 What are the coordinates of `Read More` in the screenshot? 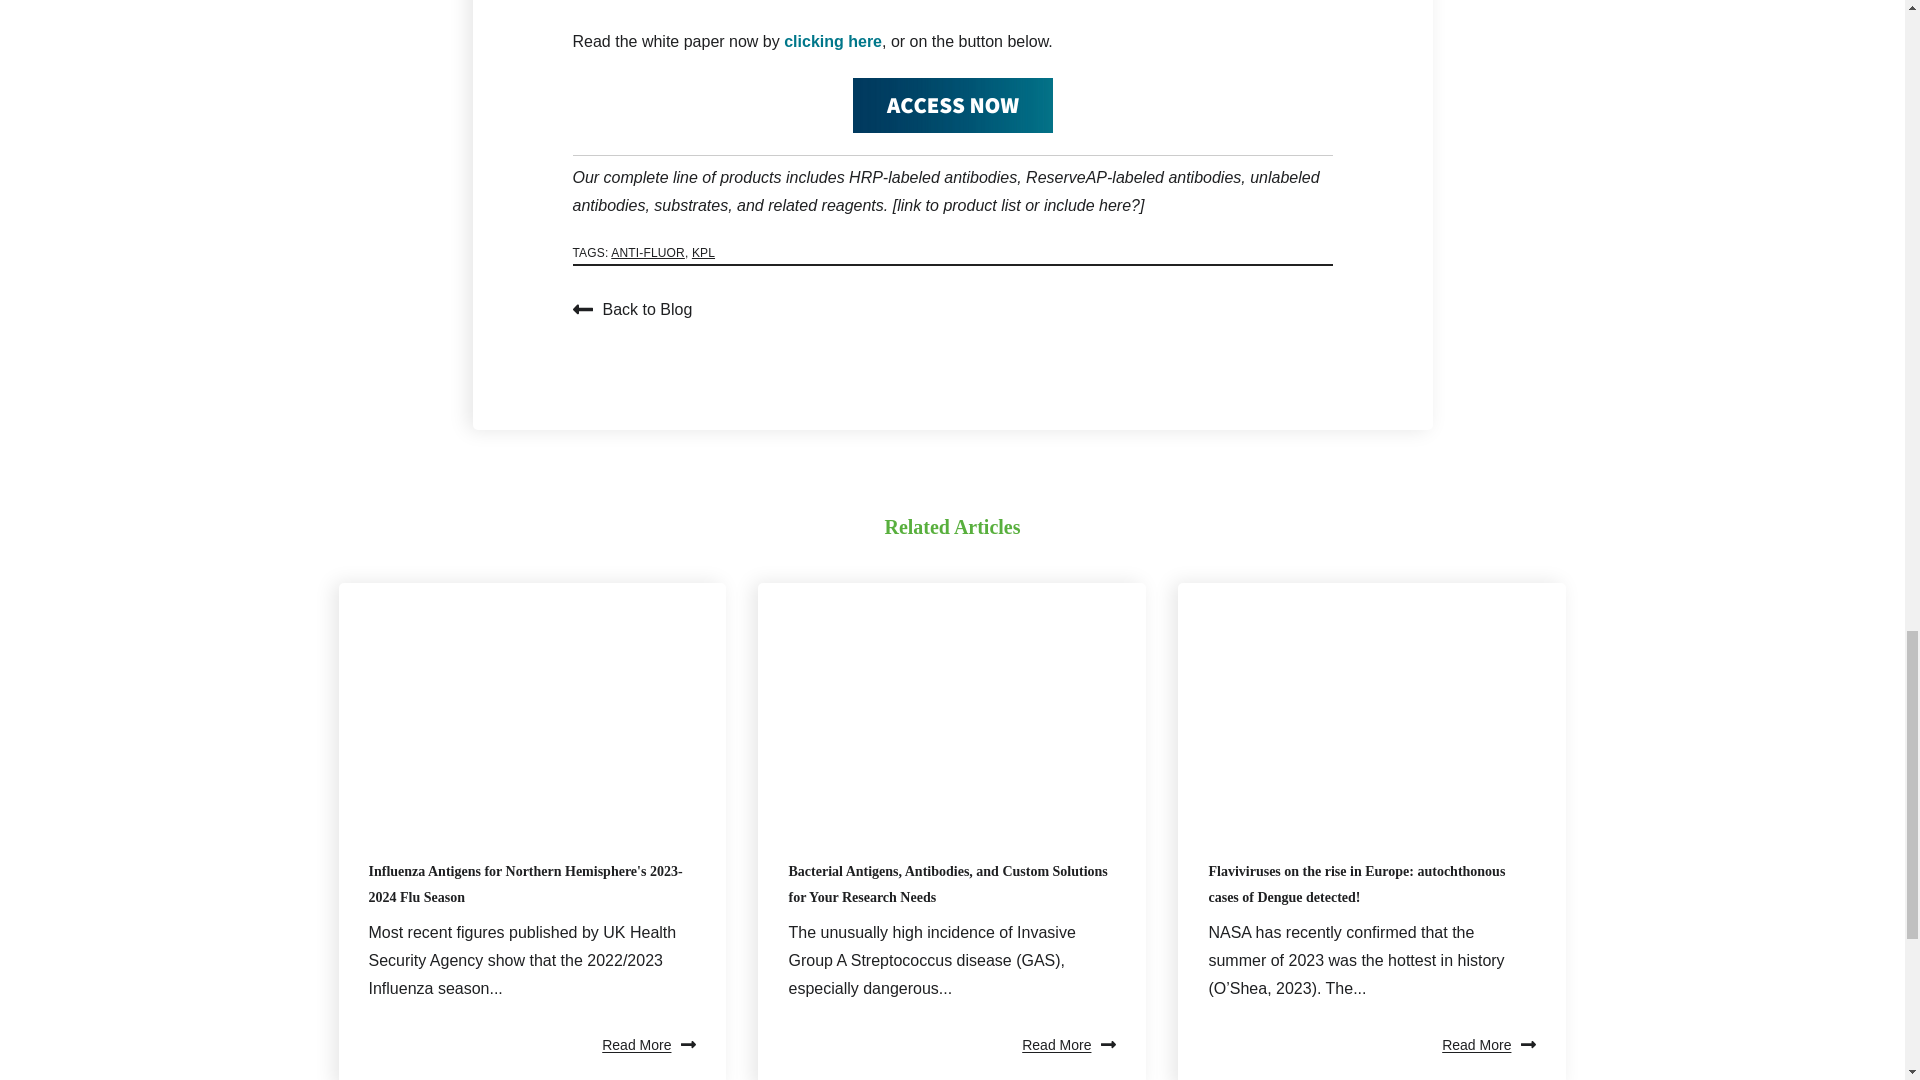 It's located at (648, 1045).